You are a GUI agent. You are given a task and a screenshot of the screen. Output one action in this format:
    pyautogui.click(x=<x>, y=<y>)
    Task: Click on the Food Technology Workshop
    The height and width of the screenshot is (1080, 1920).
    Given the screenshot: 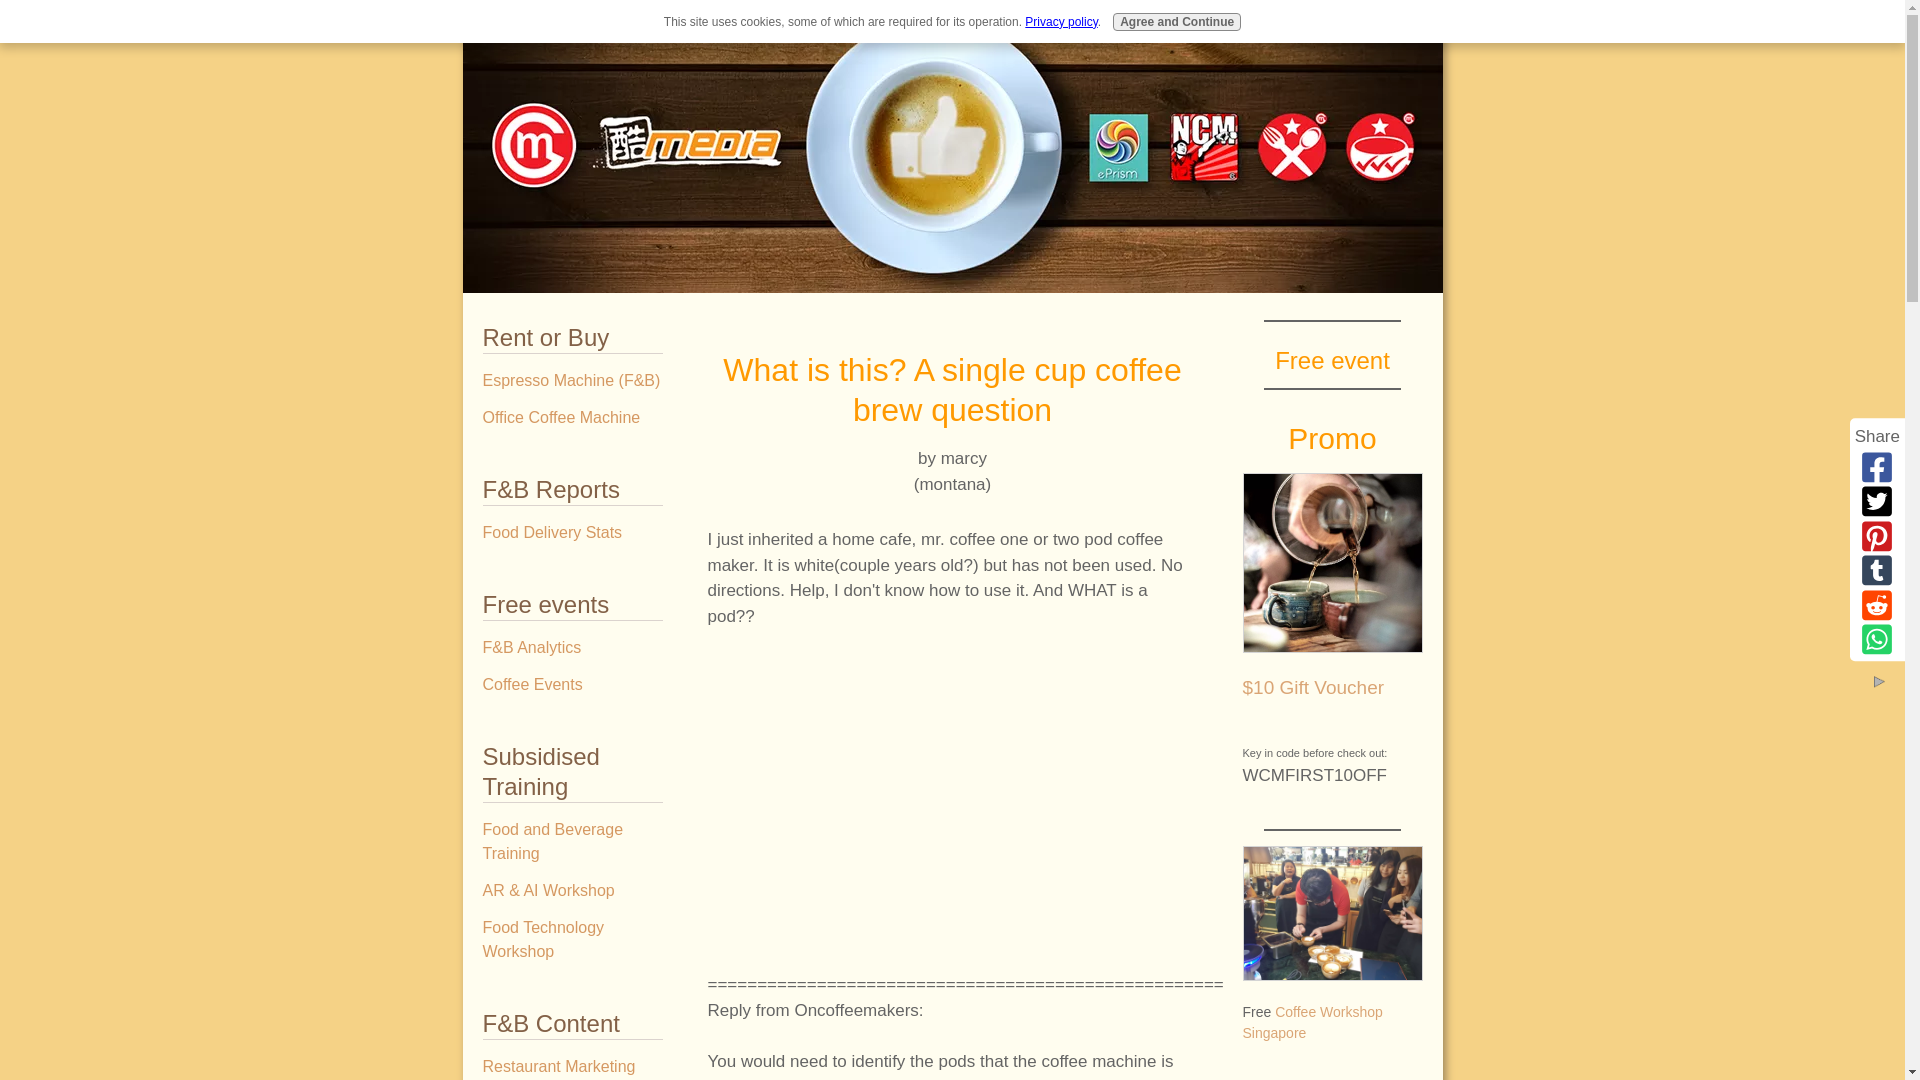 What is the action you would take?
    pyautogui.click(x=572, y=940)
    